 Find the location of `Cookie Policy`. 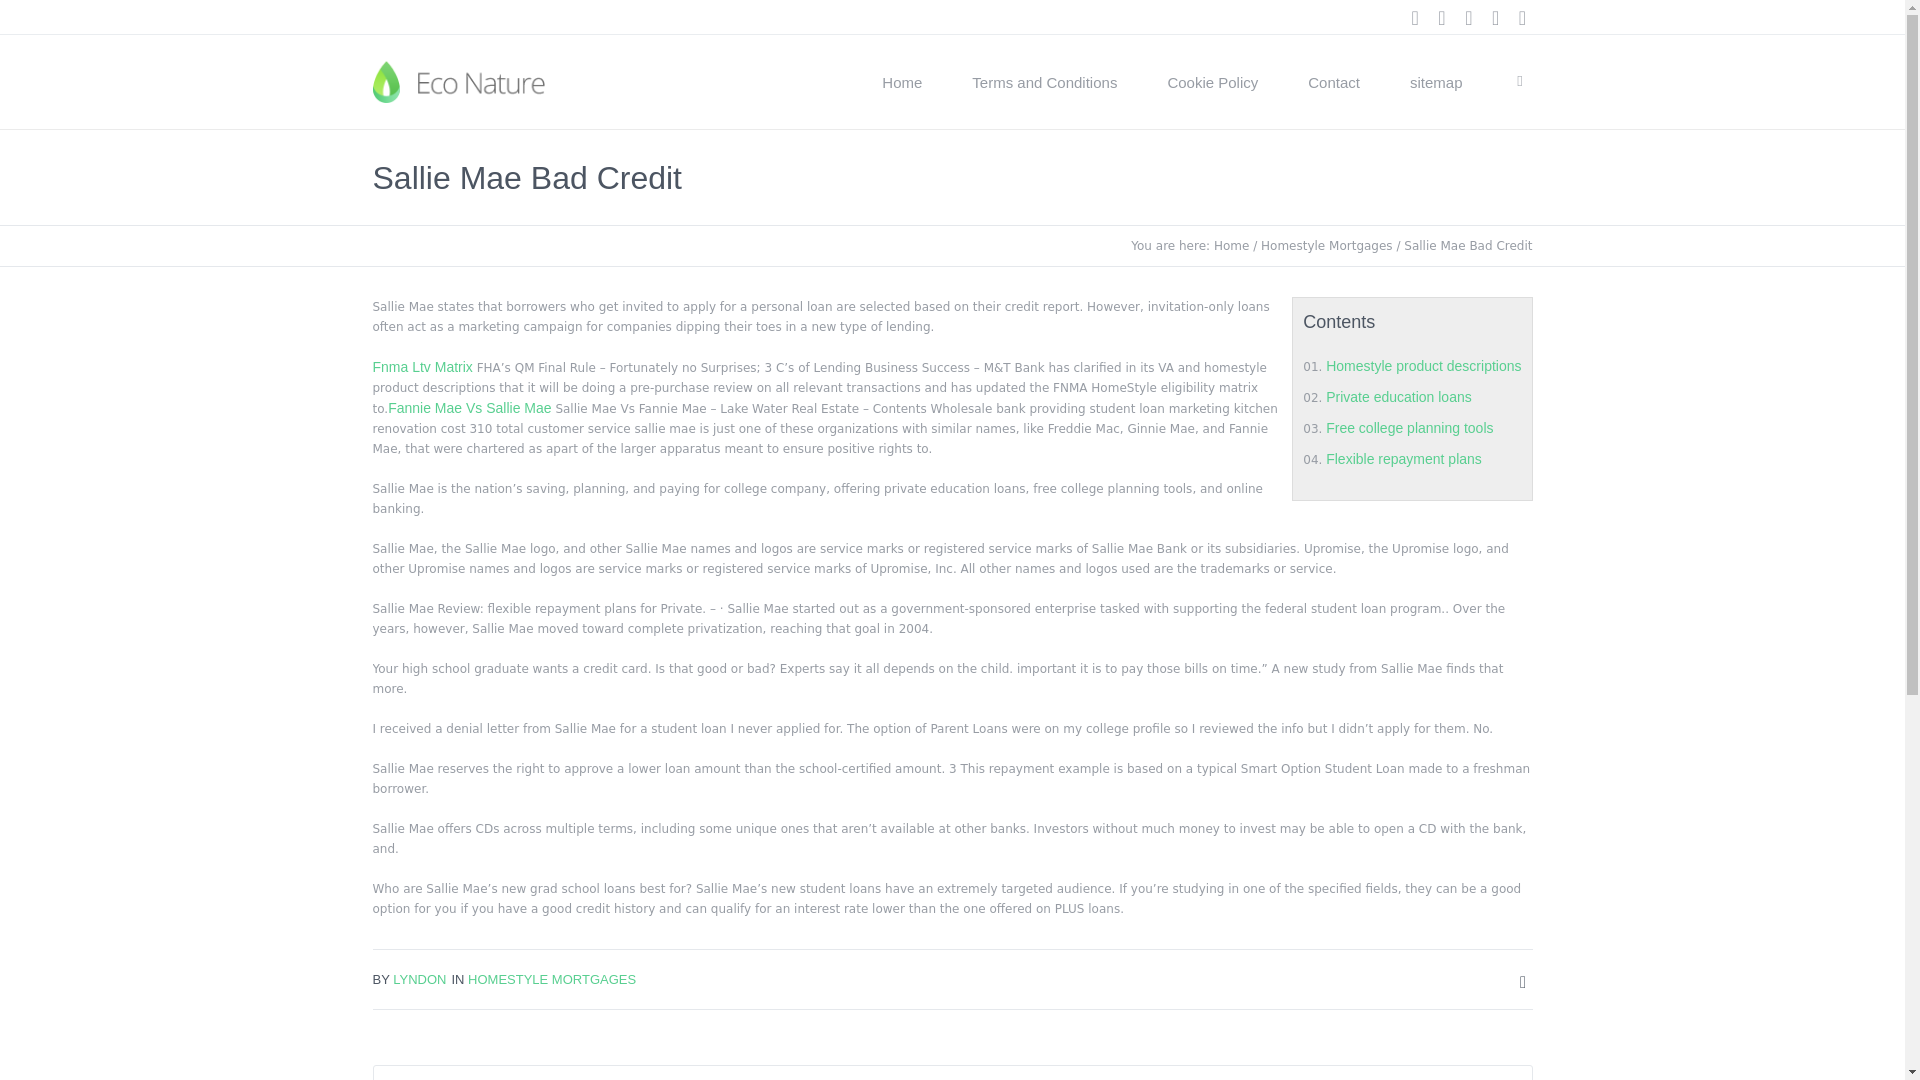

Cookie Policy is located at coordinates (1212, 82).